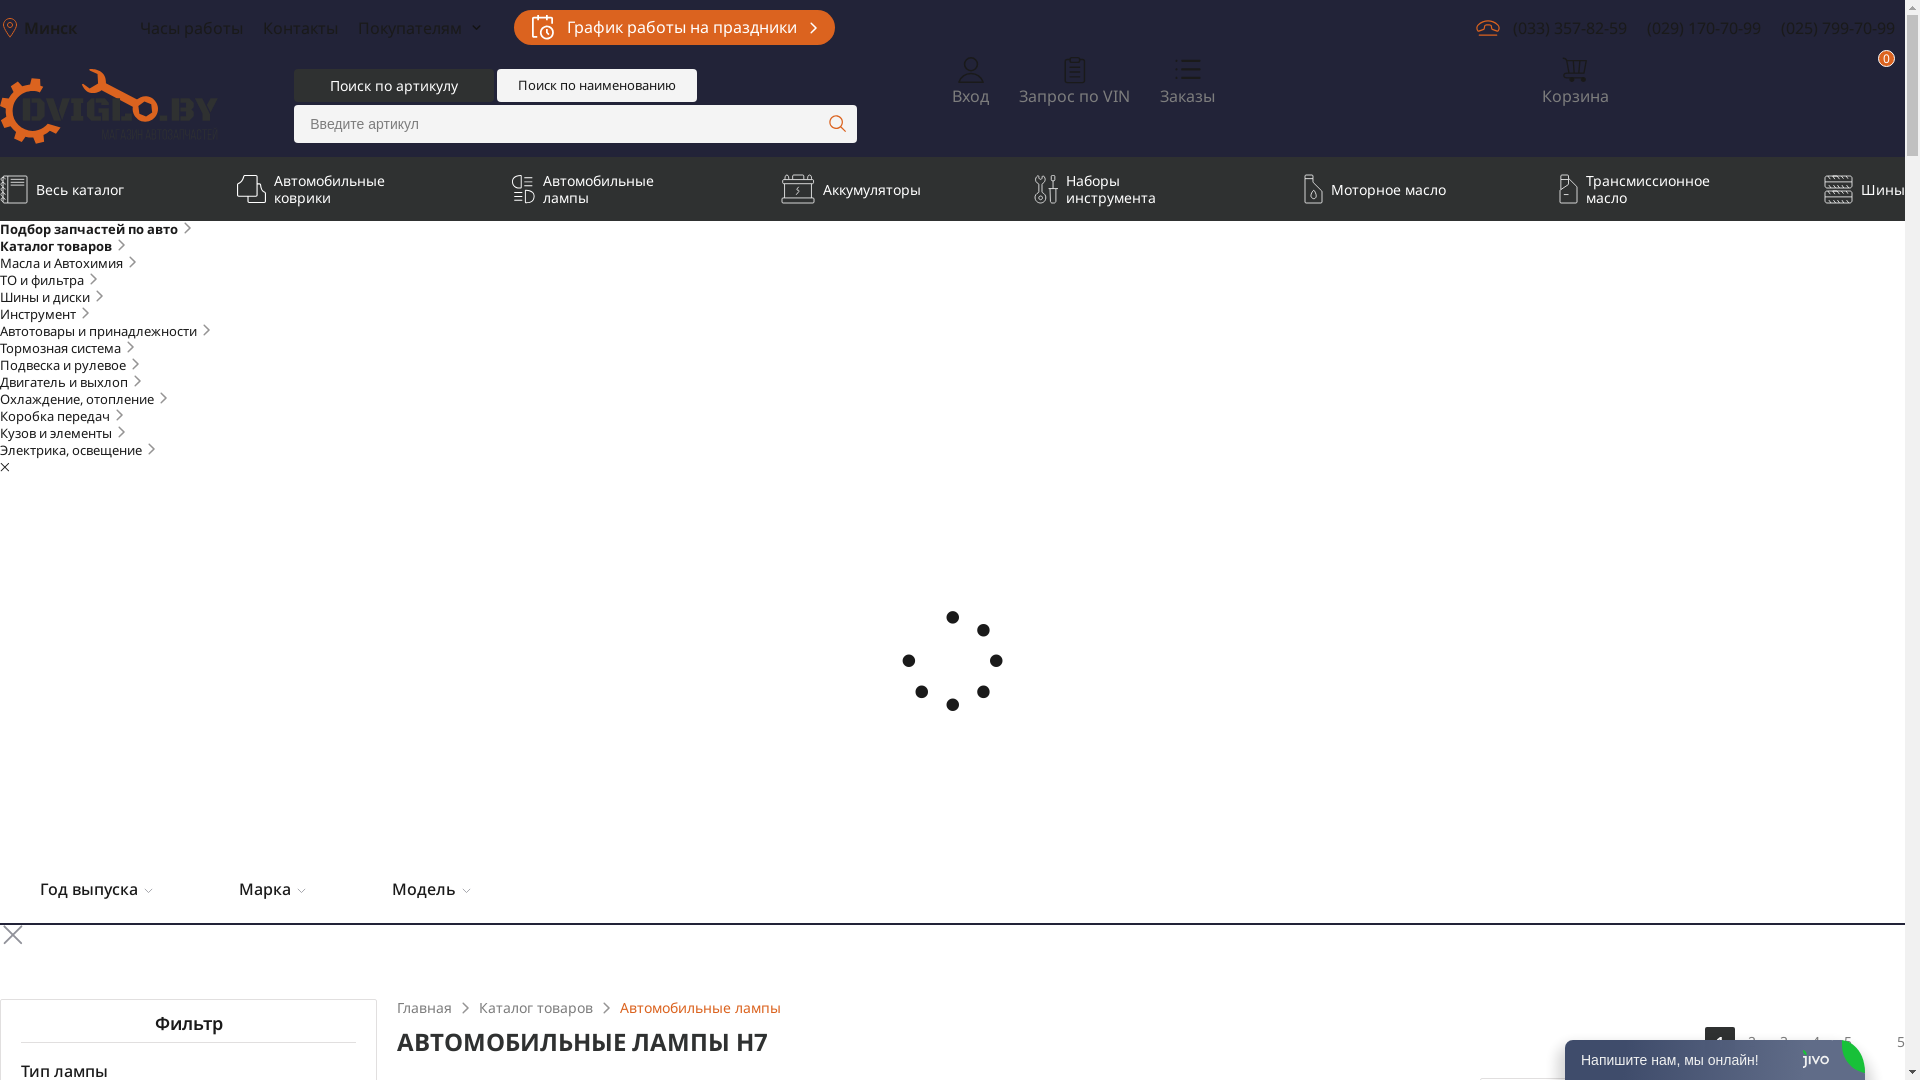 The image size is (1920, 1080). What do you see at coordinates (1704, 28) in the screenshot?
I see `(029) 170-70-99` at bounding box center [1704, 28].